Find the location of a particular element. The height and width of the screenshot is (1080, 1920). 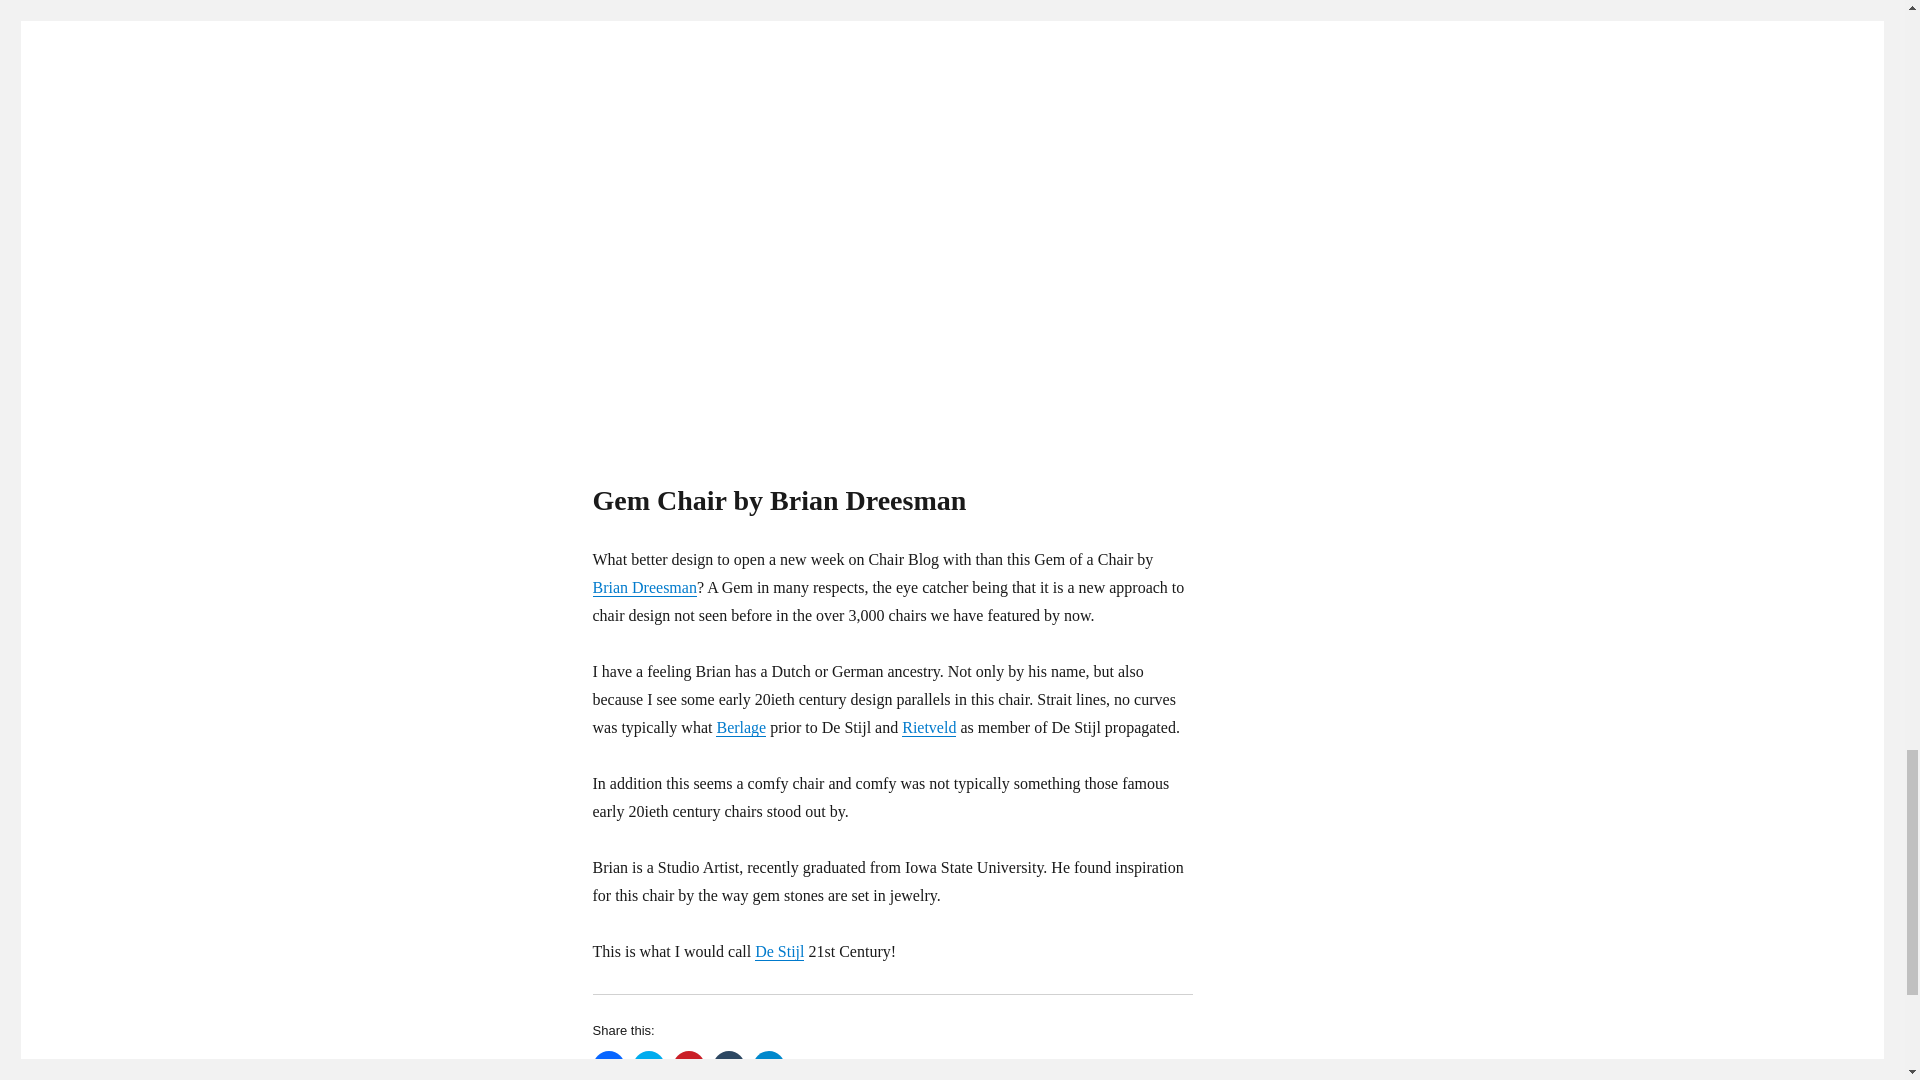

Click to share on Pinterest is located at coordinates (688, 1065).